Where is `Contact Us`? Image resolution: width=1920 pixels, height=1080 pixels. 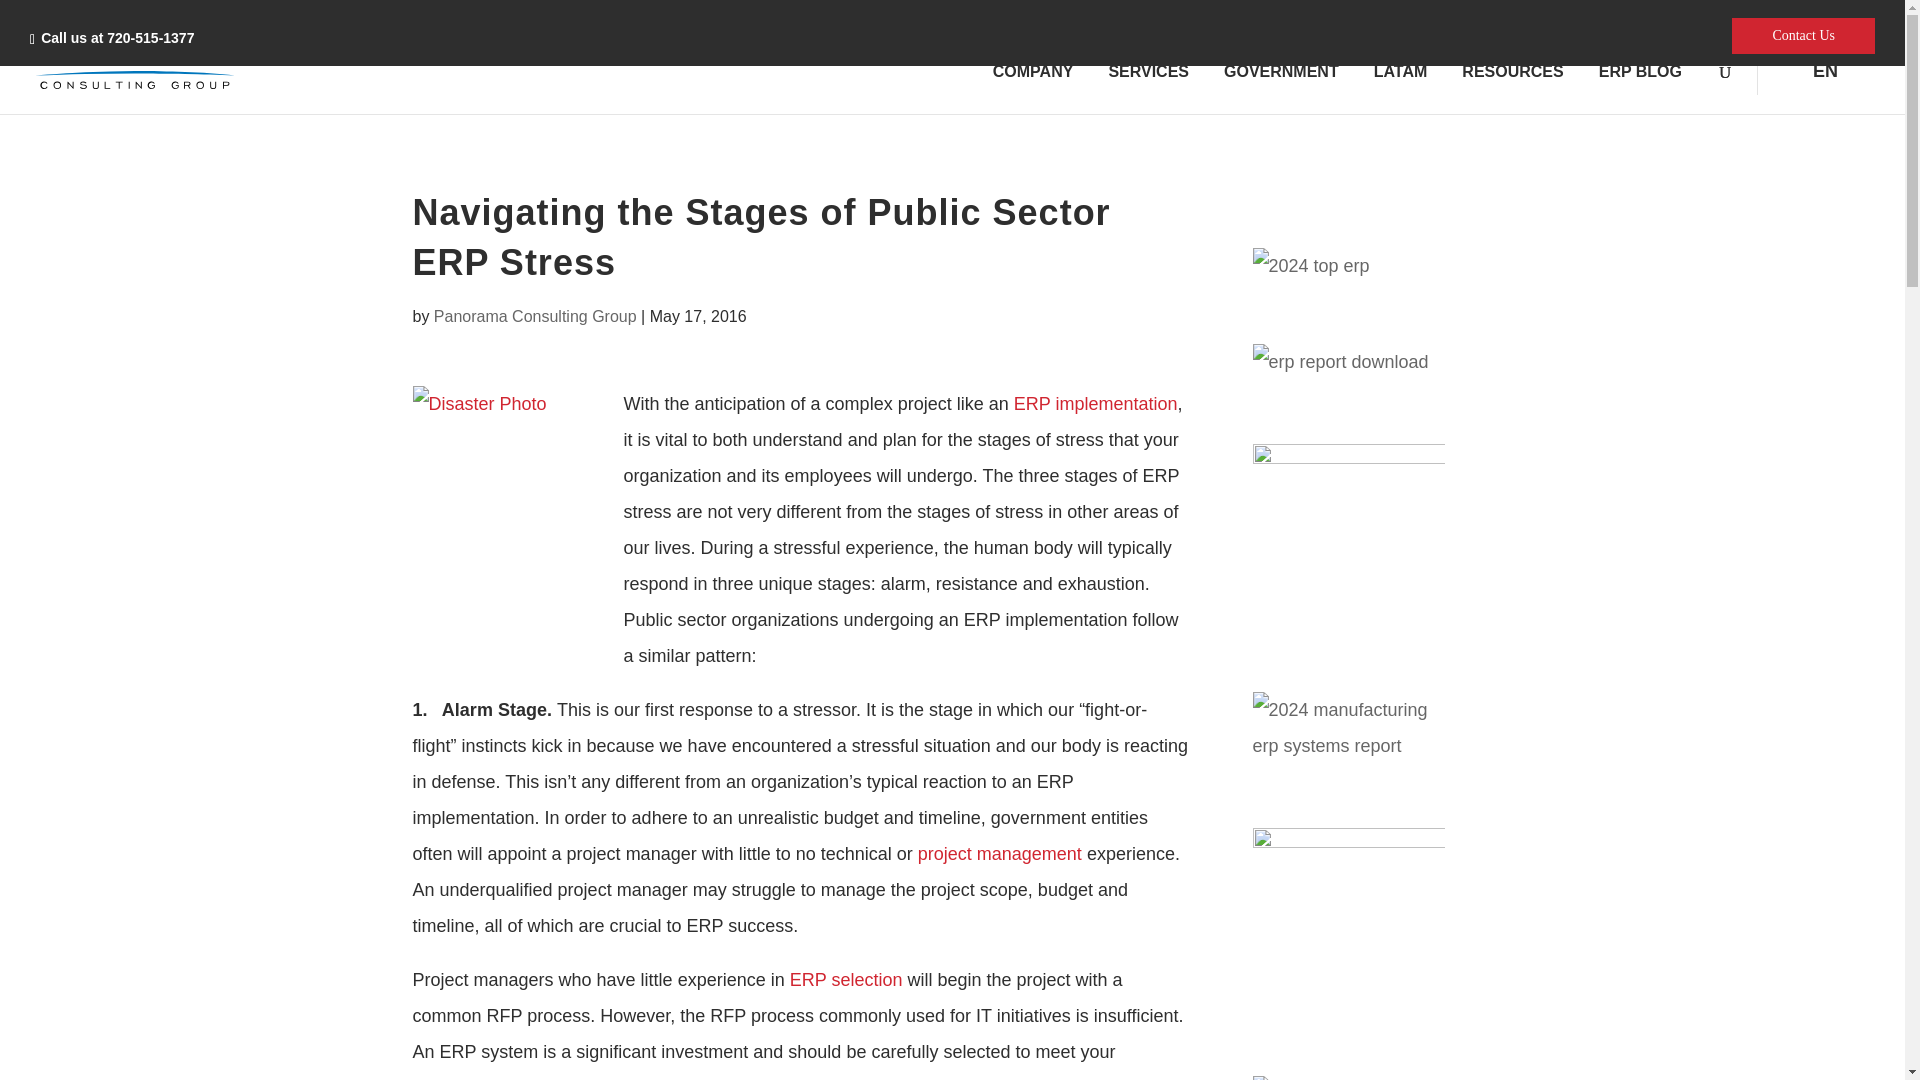
Contact Us is located at coordinates (1803, 36).